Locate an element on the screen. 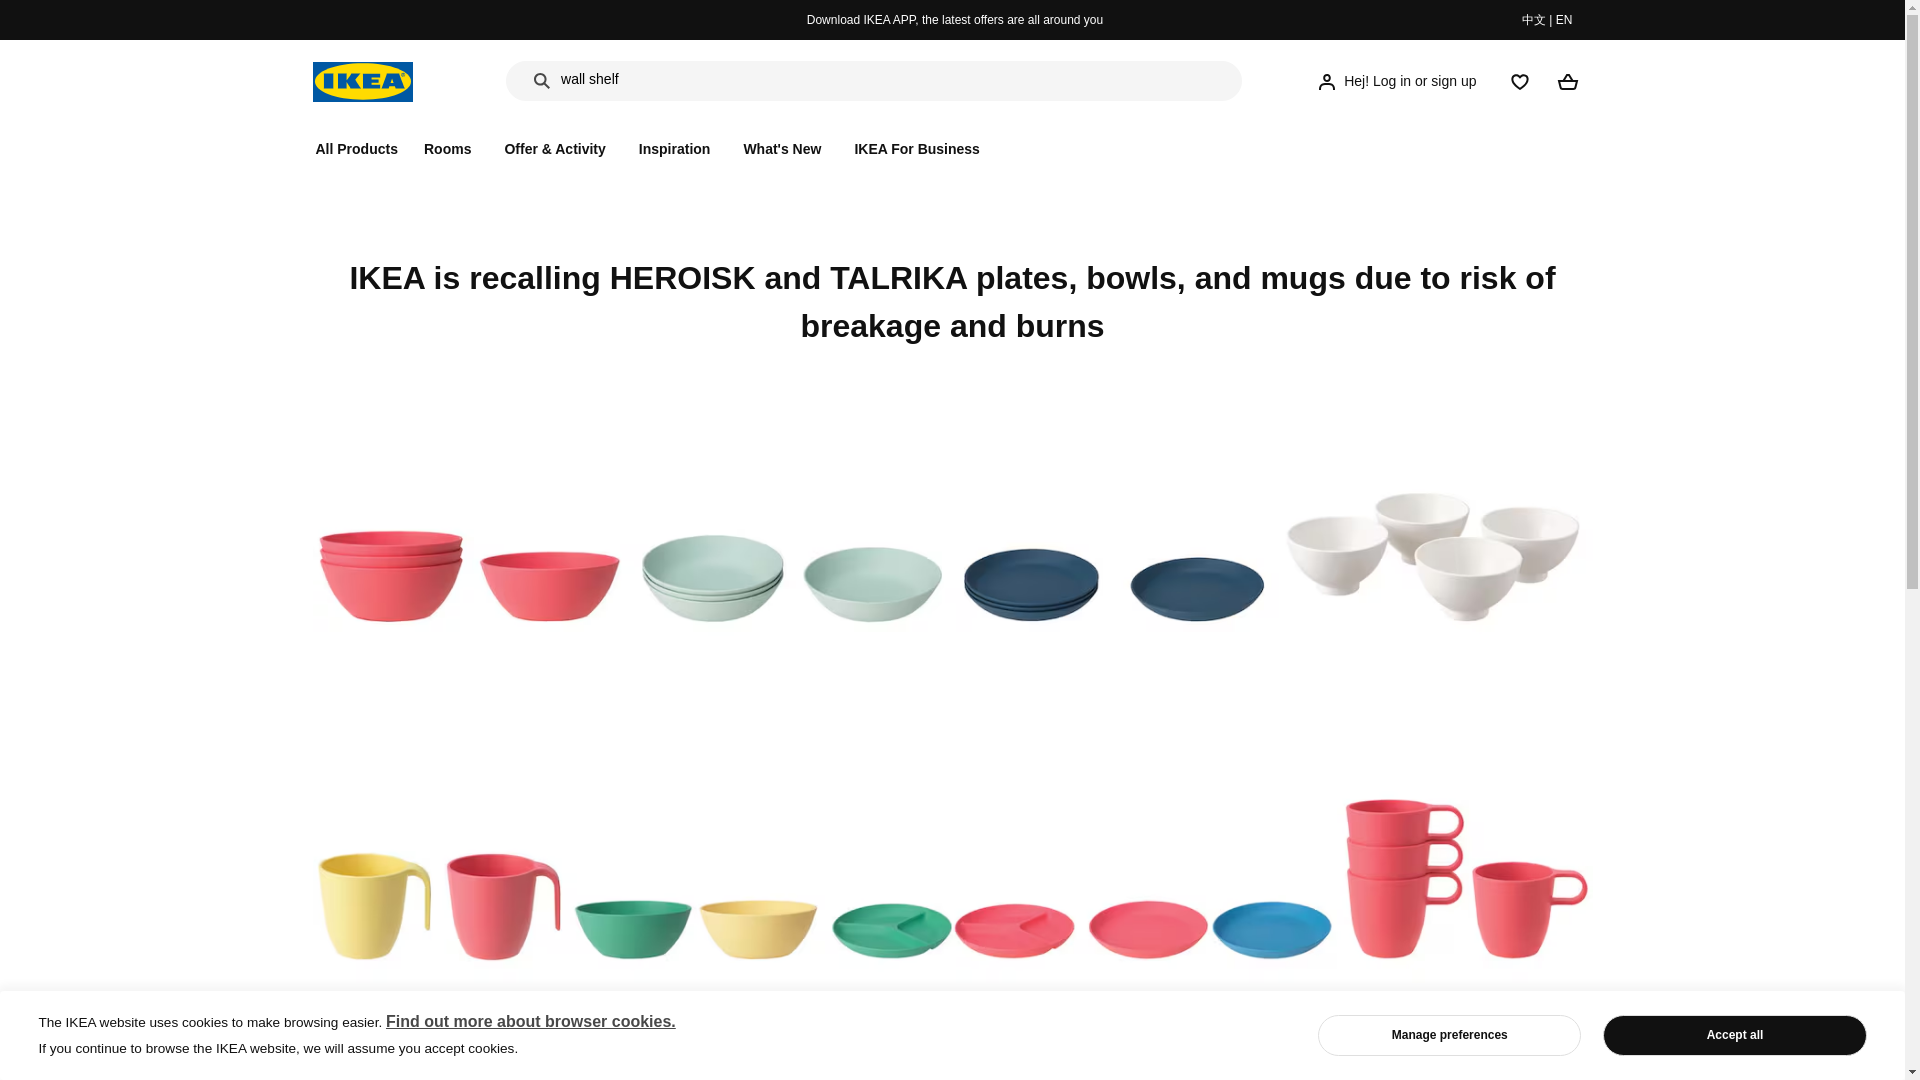 The height and width of the screenshot is (1080, 1920). Download IKEA APP, the latest offers are all around you is located at coordinates (954, 20).